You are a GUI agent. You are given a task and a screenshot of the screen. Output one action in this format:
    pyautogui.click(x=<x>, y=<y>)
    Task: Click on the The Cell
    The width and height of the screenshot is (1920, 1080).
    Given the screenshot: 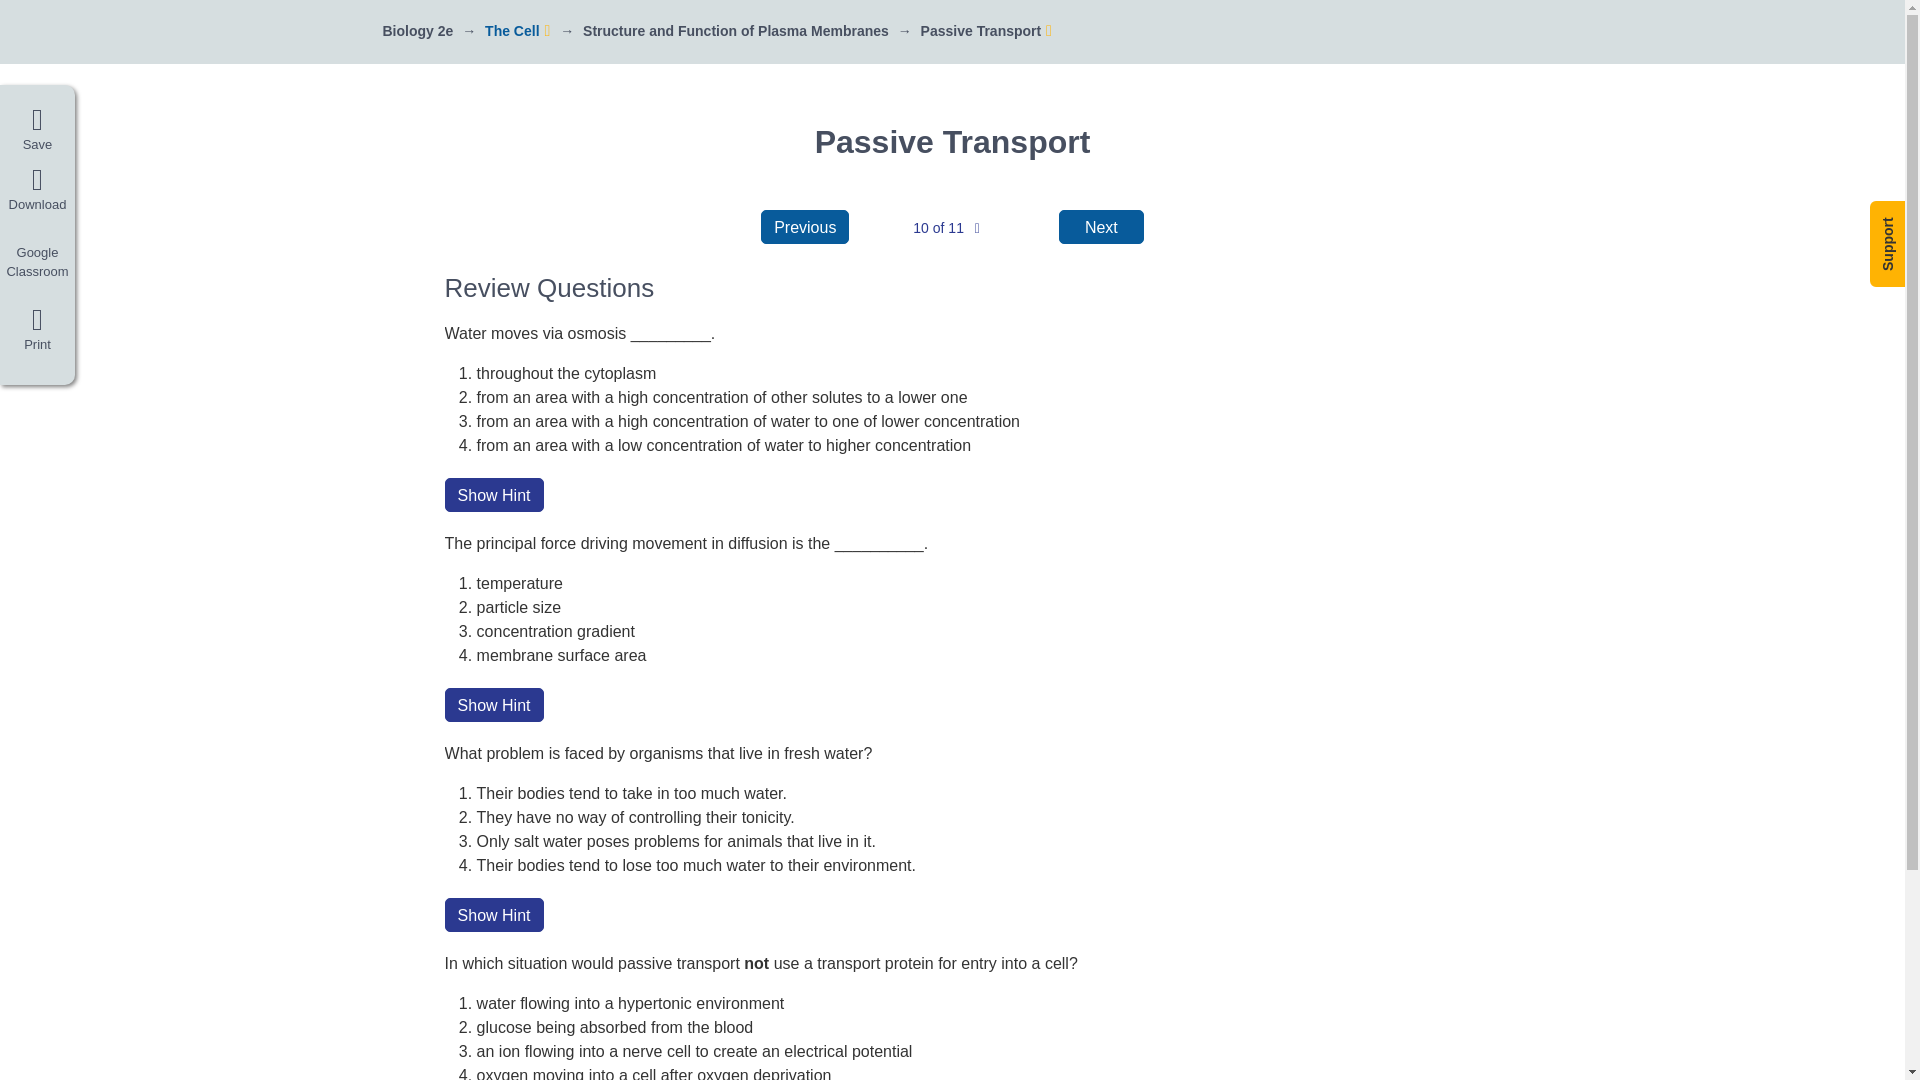 What is the action you would take?
    pyautogui.click(x=512, y=30)
    